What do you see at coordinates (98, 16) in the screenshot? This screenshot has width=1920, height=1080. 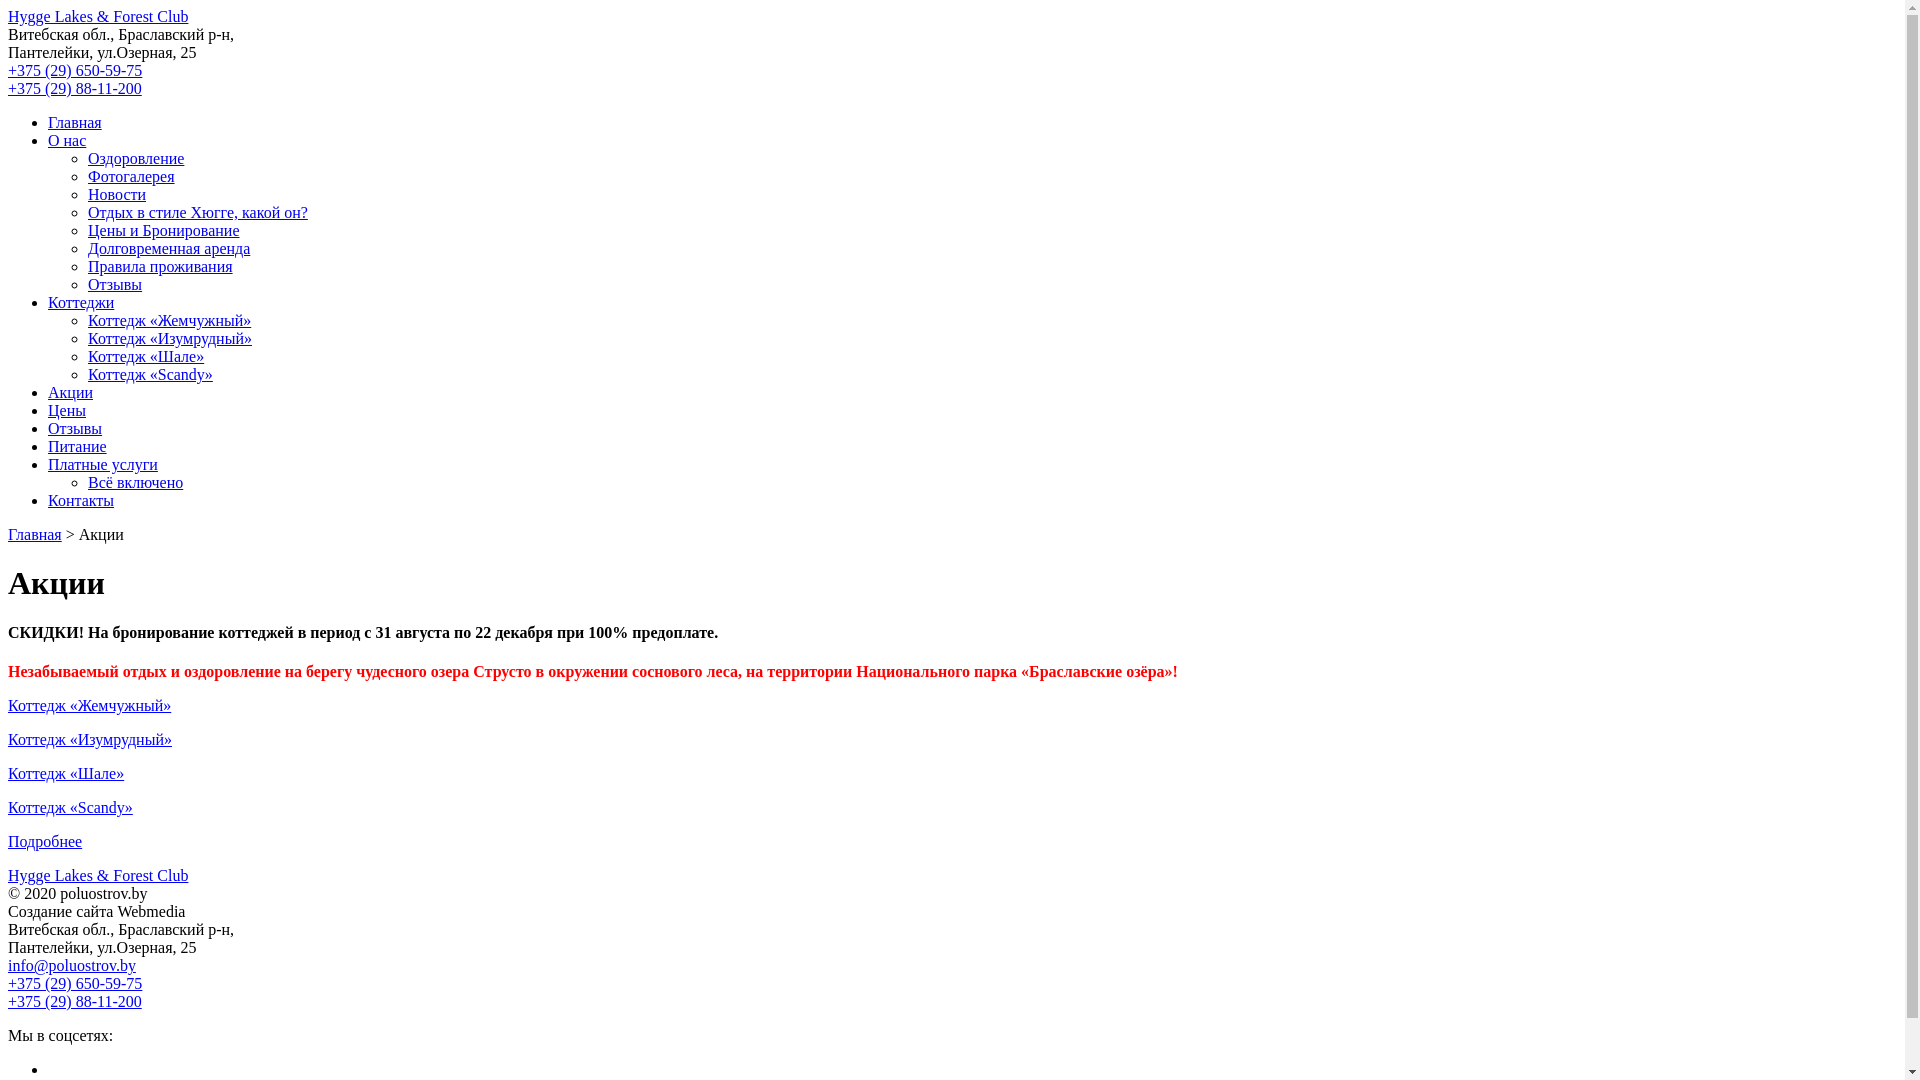 I see `Hygge Lakes & Forest Club` at bounding box center [98, 16].